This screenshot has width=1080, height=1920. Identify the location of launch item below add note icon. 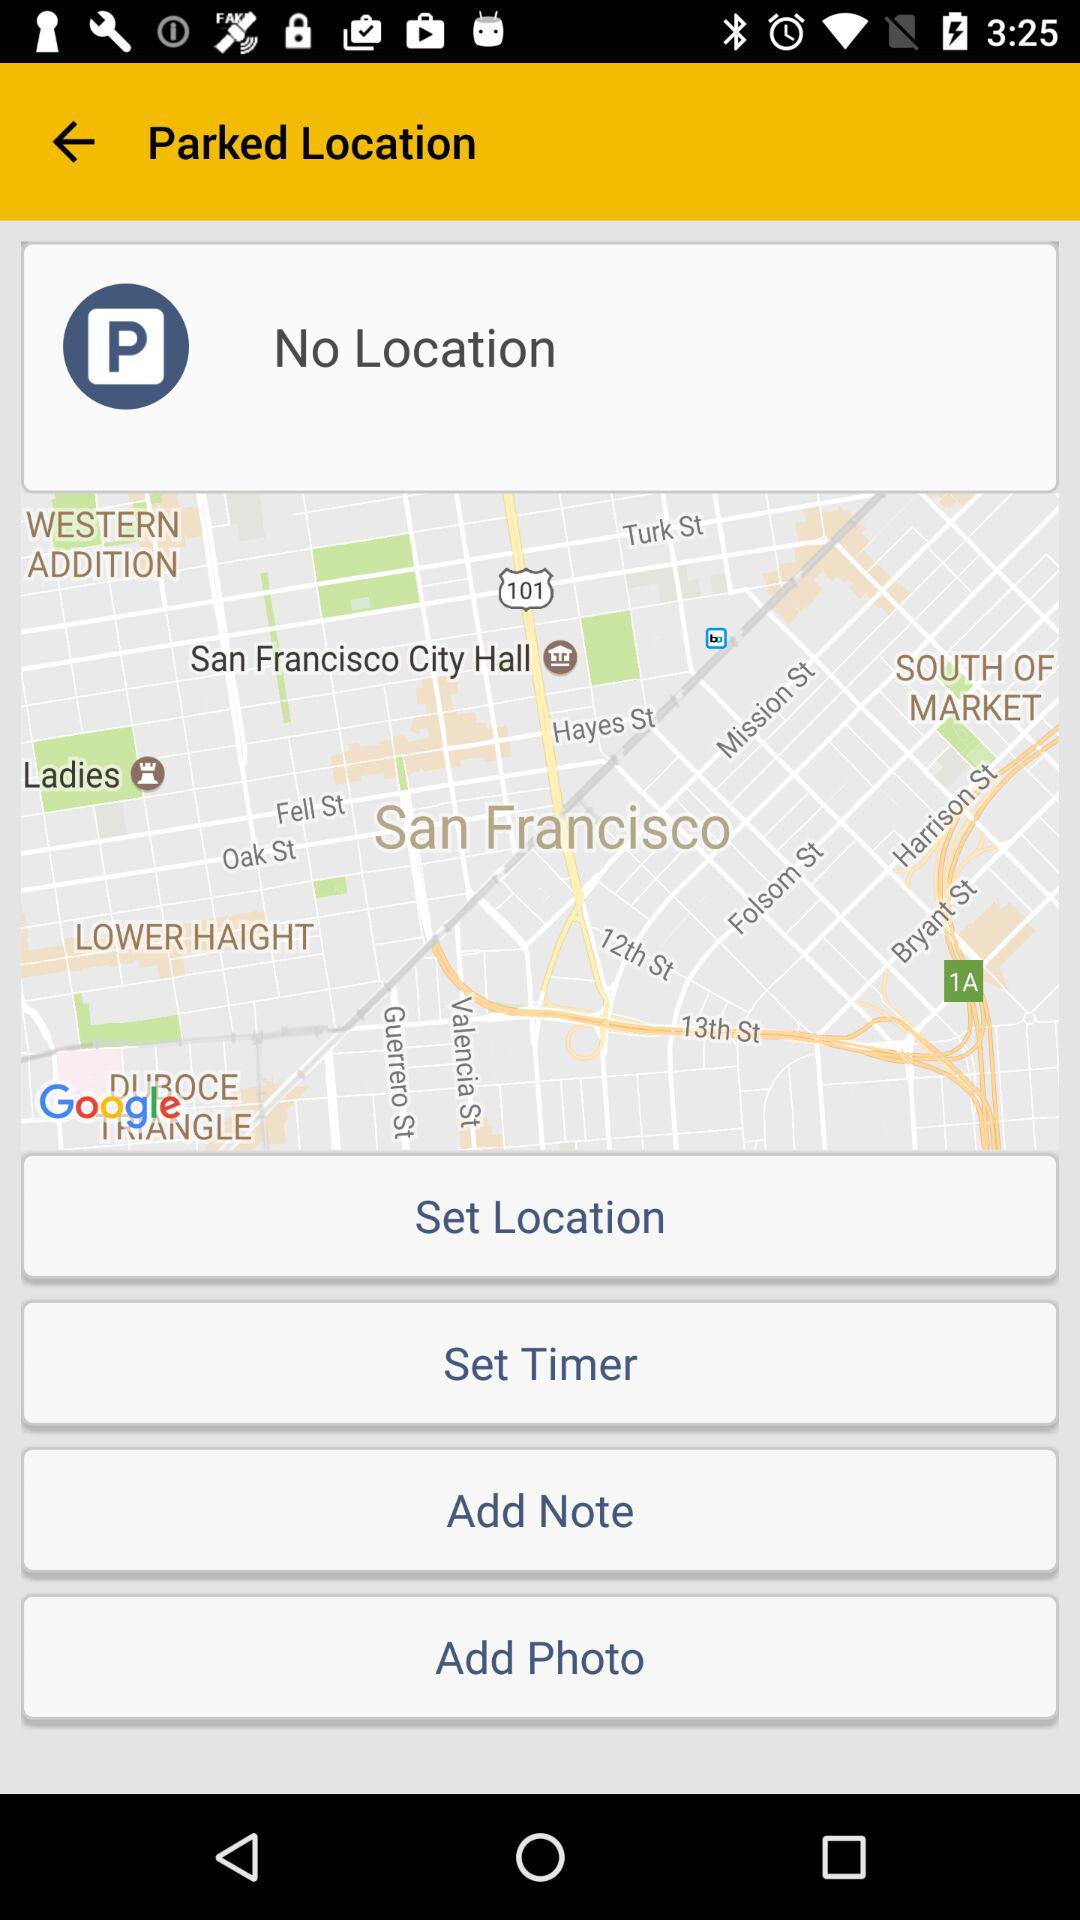
(540, 1656).